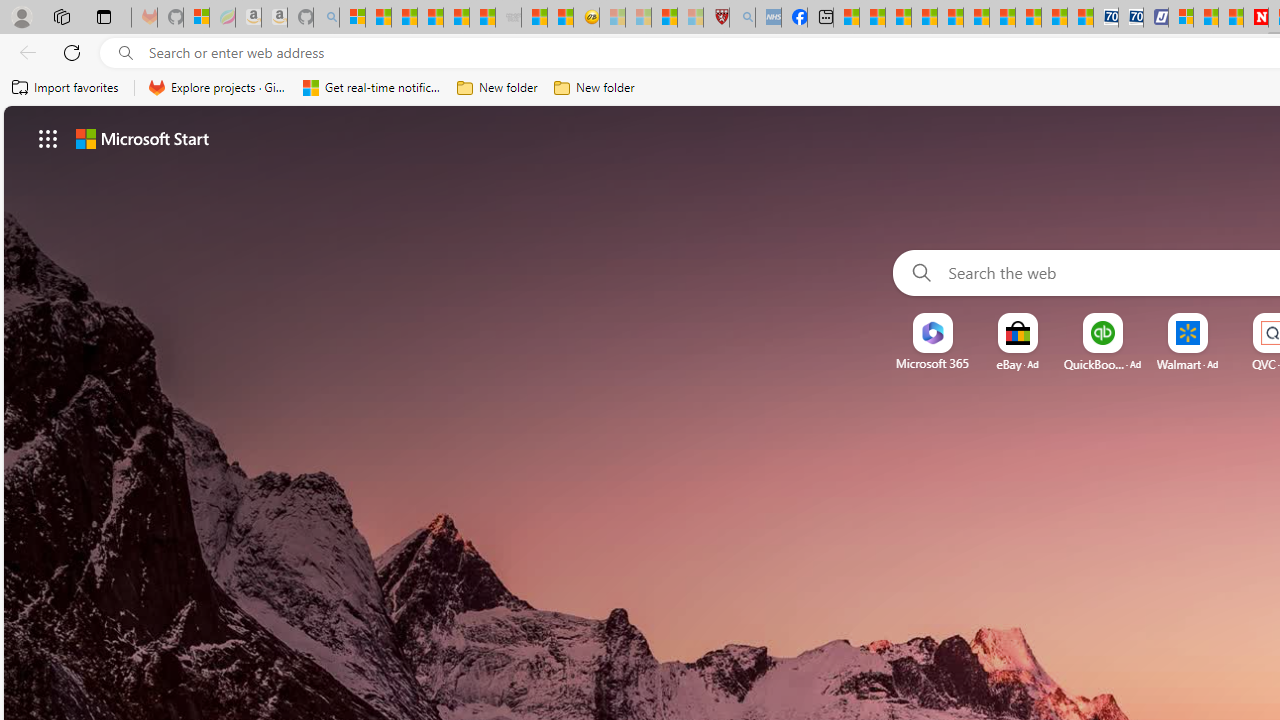 Image resolution: width=1280 pixels, height=720 pixels. Describe the element at coordinates (456, 18) in the screenshot. I see `New Report Confirms 2023 Was Record Hot | Watch` at that location.